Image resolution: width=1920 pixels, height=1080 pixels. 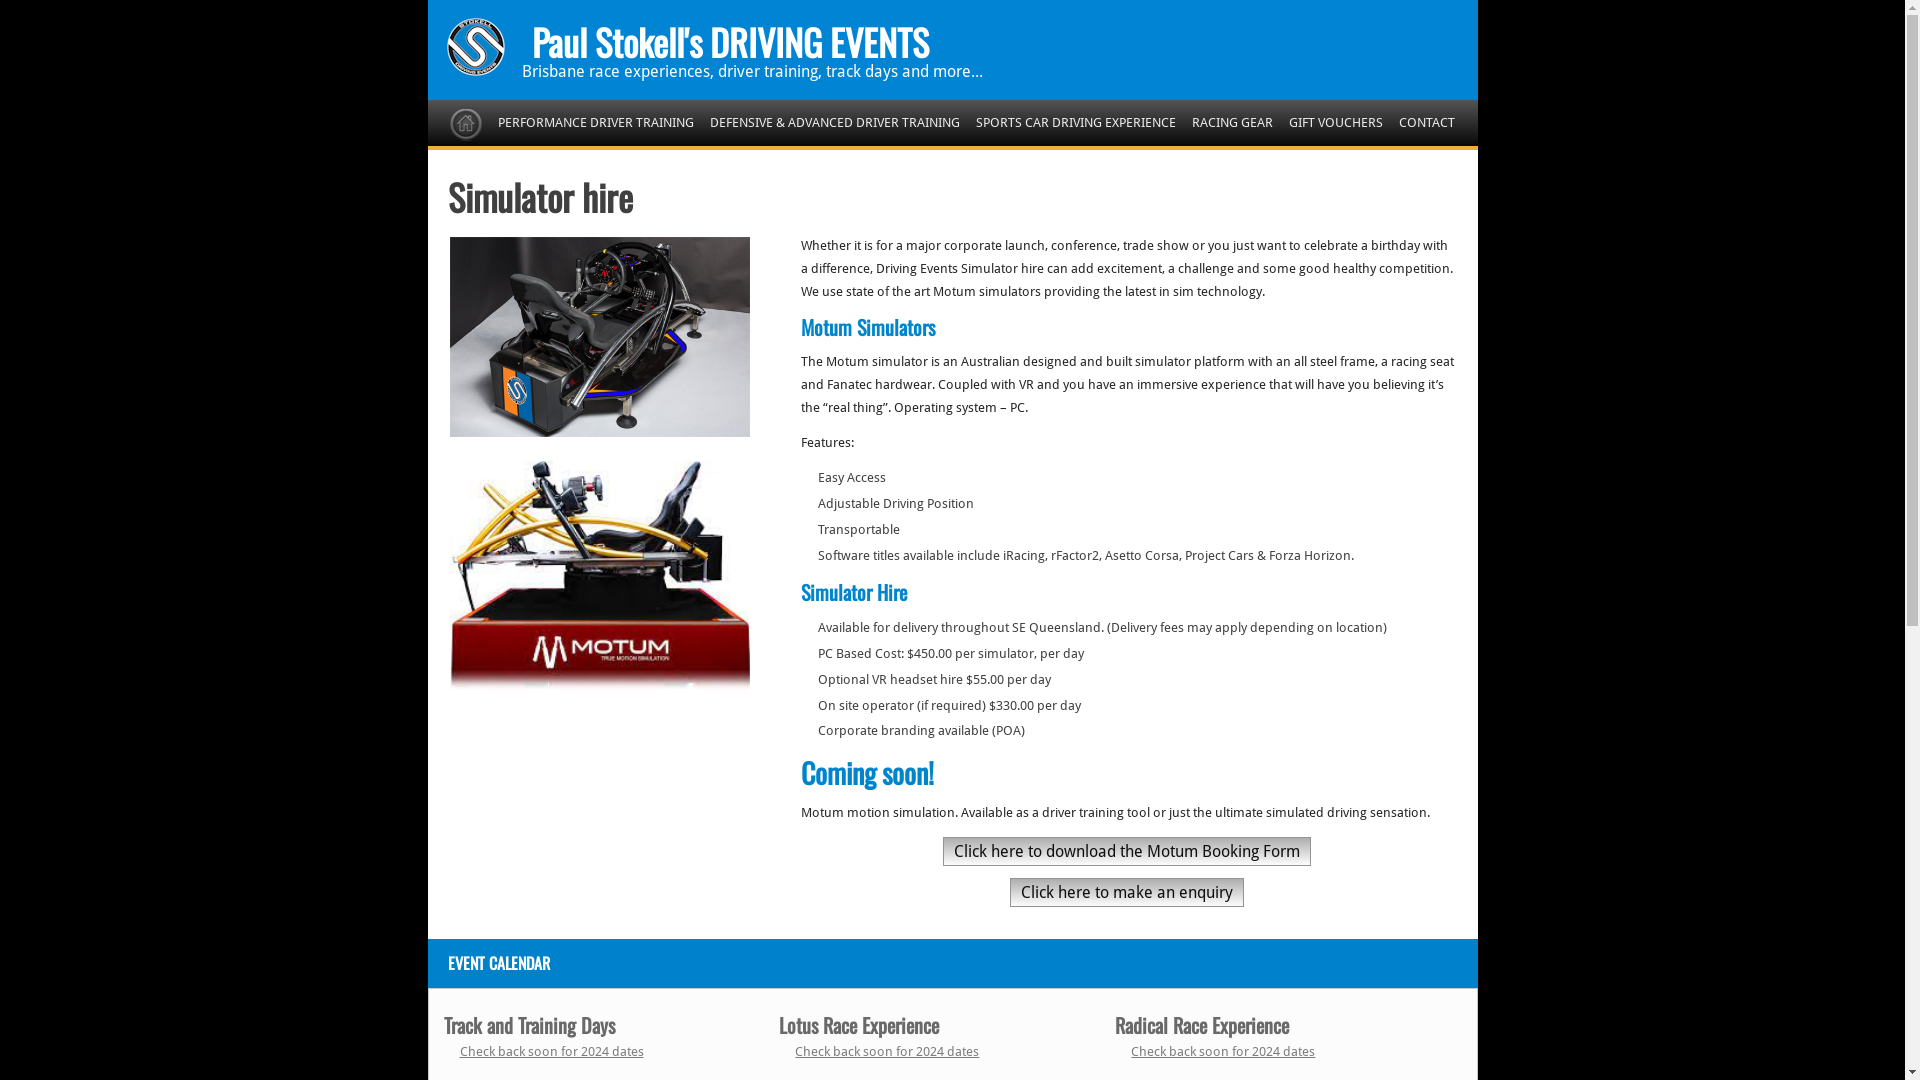 What do you see at coordinates (1076, 123) in the screenshot?
I see `SPORTS CAR DRIVING EXPERIENCE` at bounding box center [1076, 123].